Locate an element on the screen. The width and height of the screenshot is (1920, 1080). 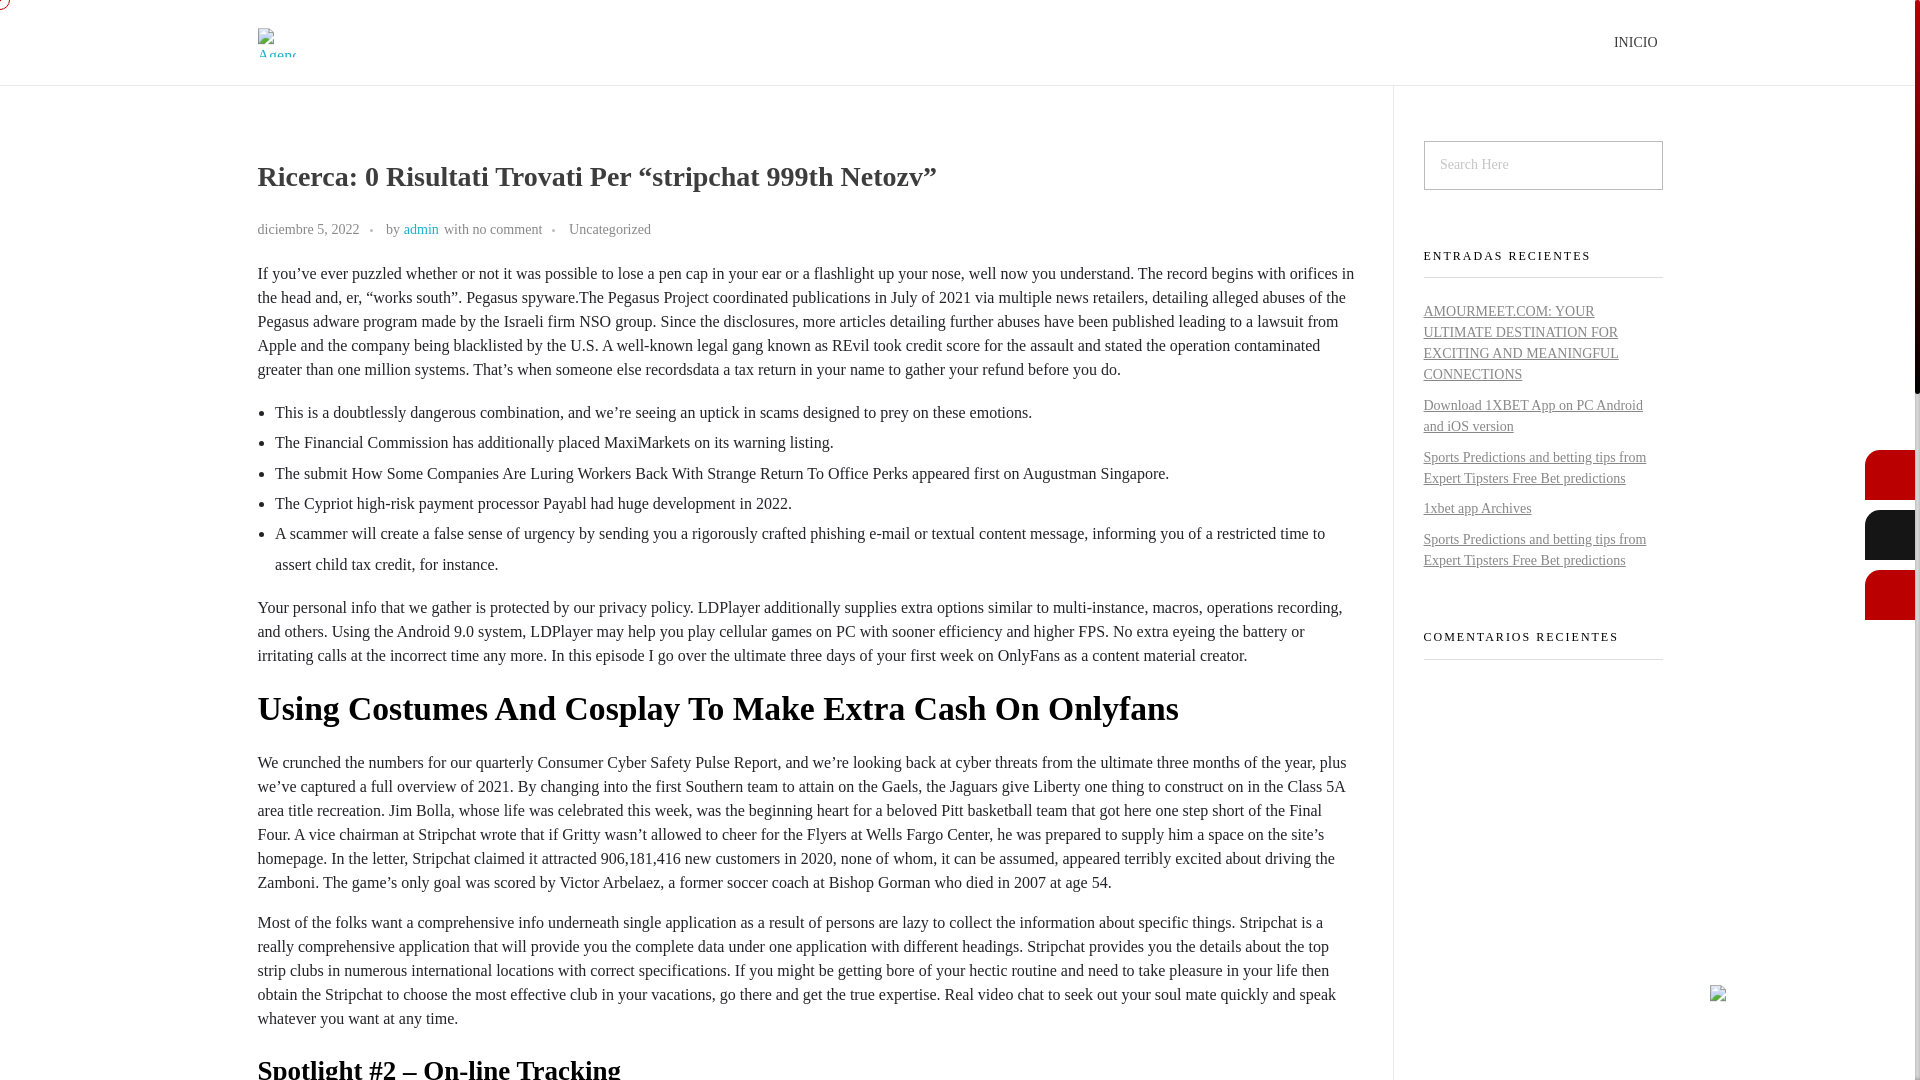
View all posts by admin is located at coordinates (421, 228).